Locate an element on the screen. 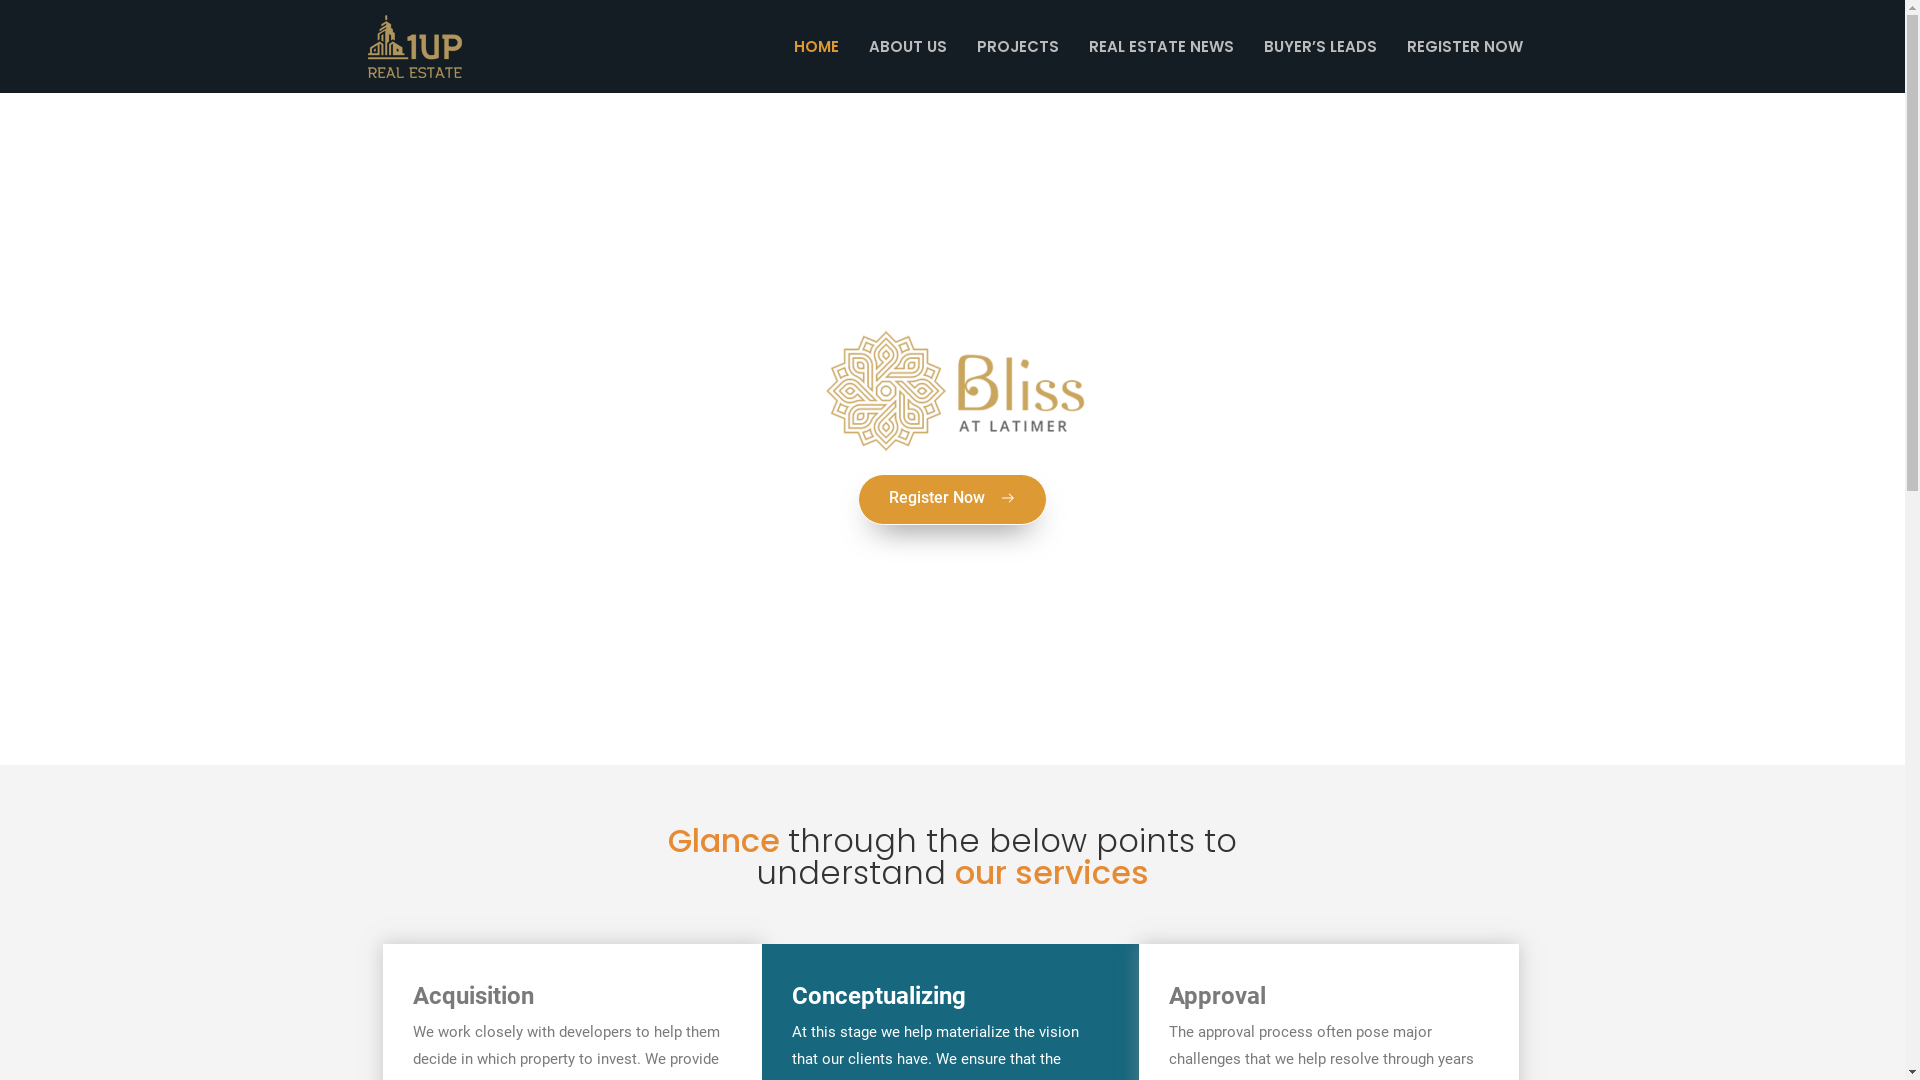 This screenshot has width=1920, height=1080. ABOUT US is located at coordinates (908, 47).